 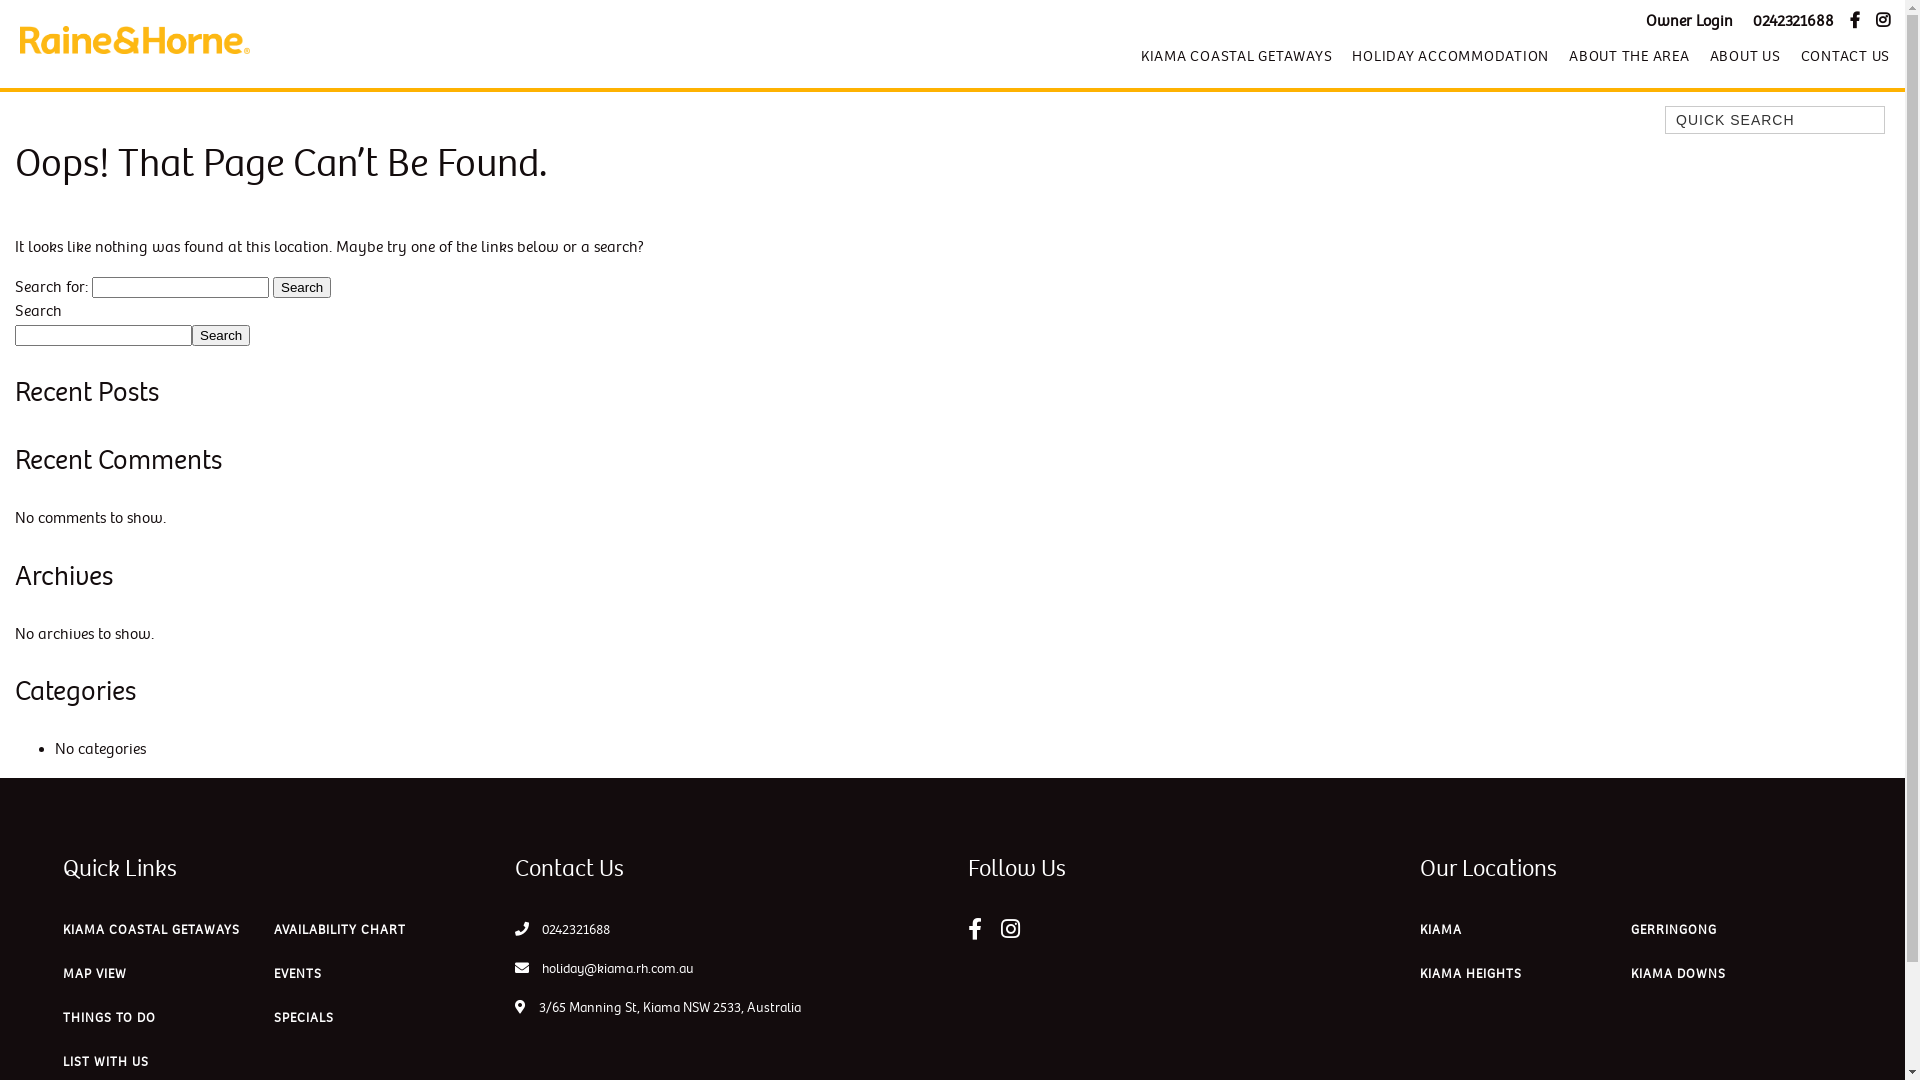 I want to click on HOLIDAY ACCOMMODATION, so click(x=1450, y=56).